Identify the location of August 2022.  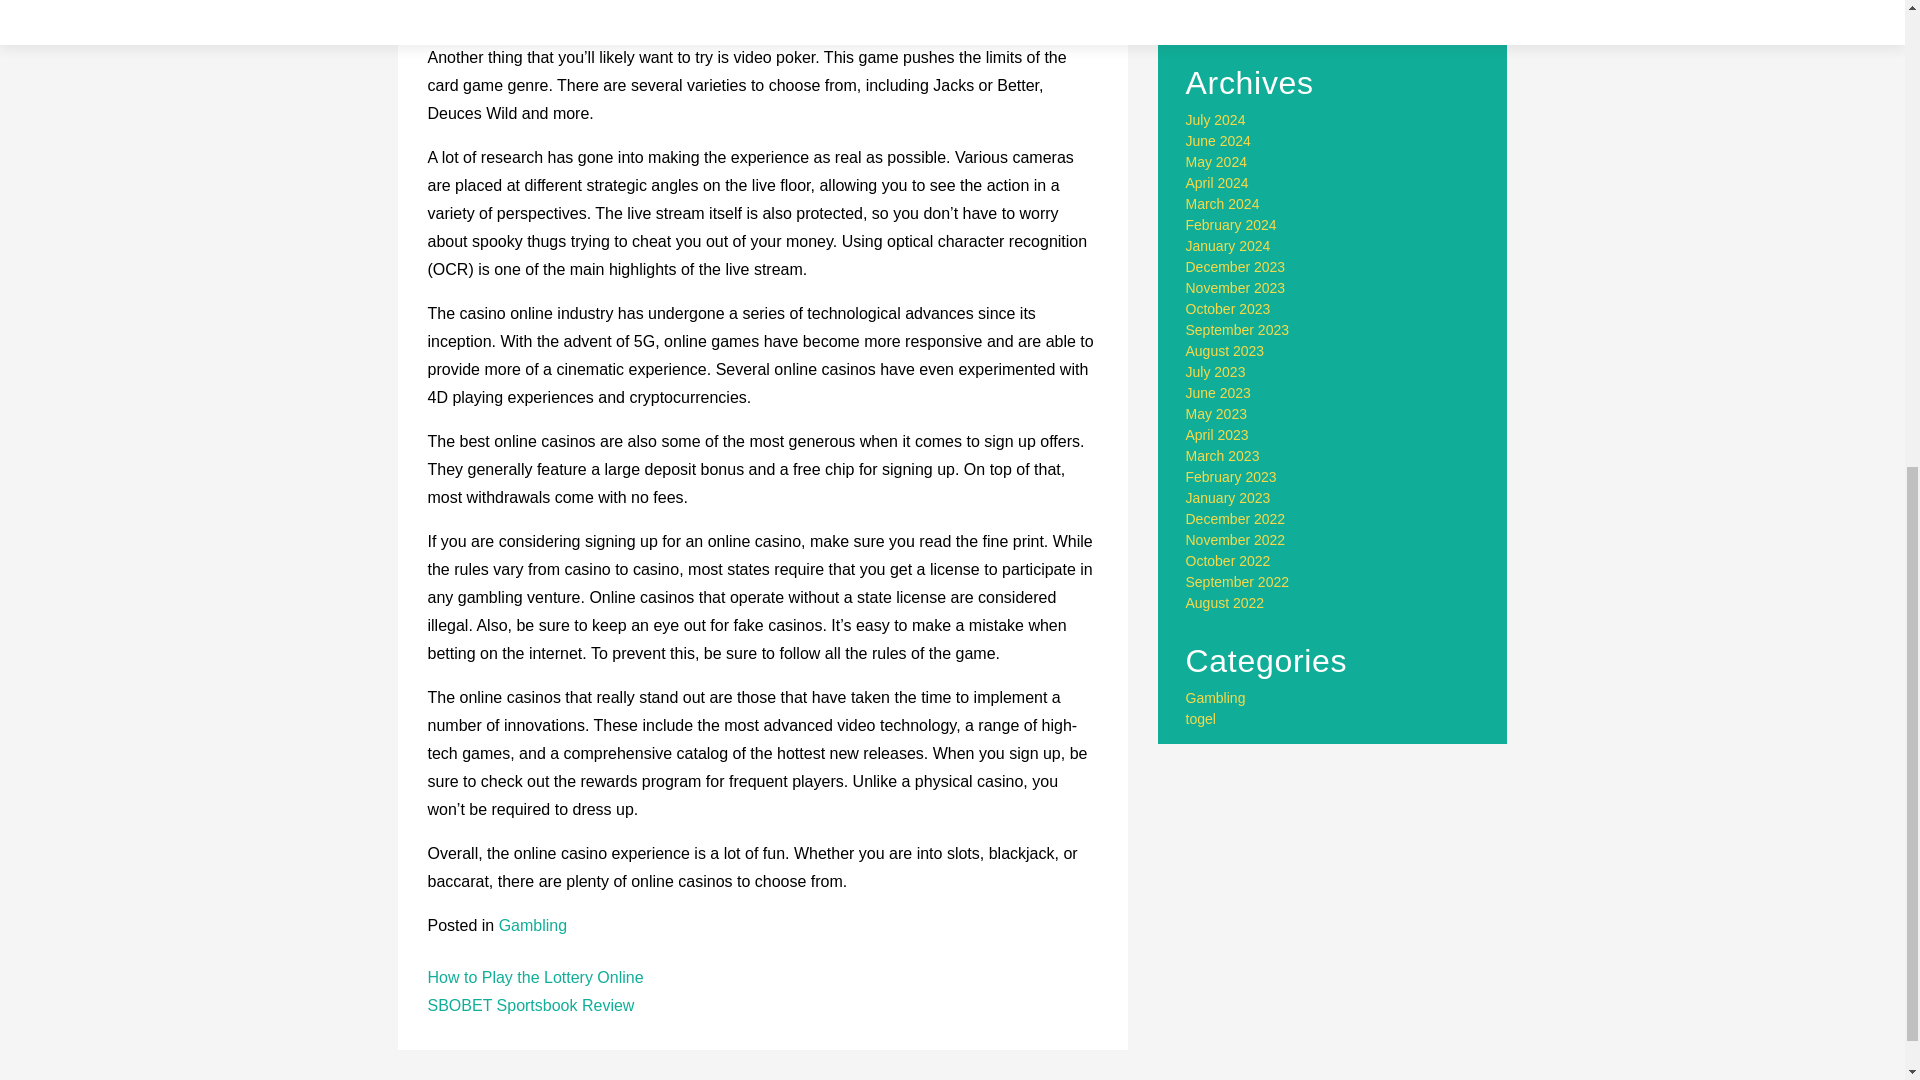
(1226, 603).